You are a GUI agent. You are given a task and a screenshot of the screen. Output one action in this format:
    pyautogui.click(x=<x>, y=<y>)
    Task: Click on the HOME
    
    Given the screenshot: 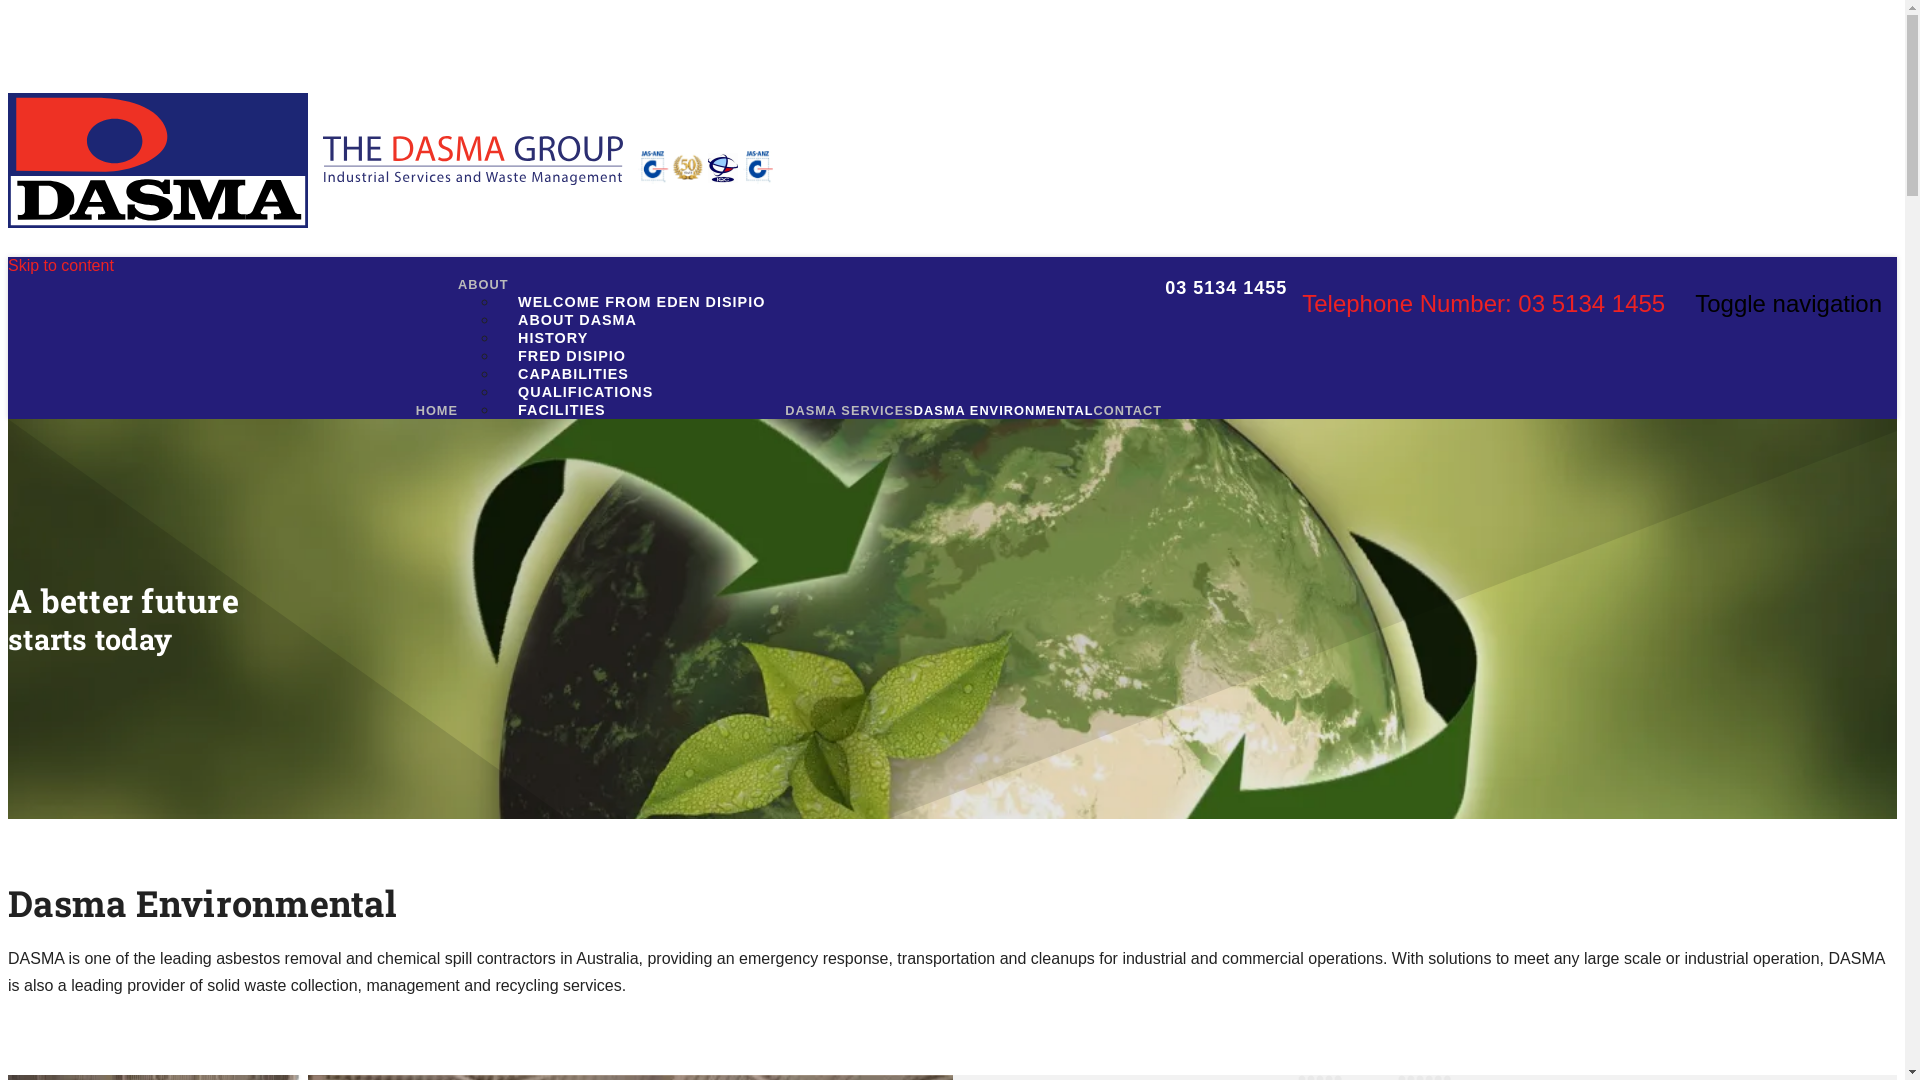 What is the action you would take?
    pyautogui.click(x=437, y=410)
    